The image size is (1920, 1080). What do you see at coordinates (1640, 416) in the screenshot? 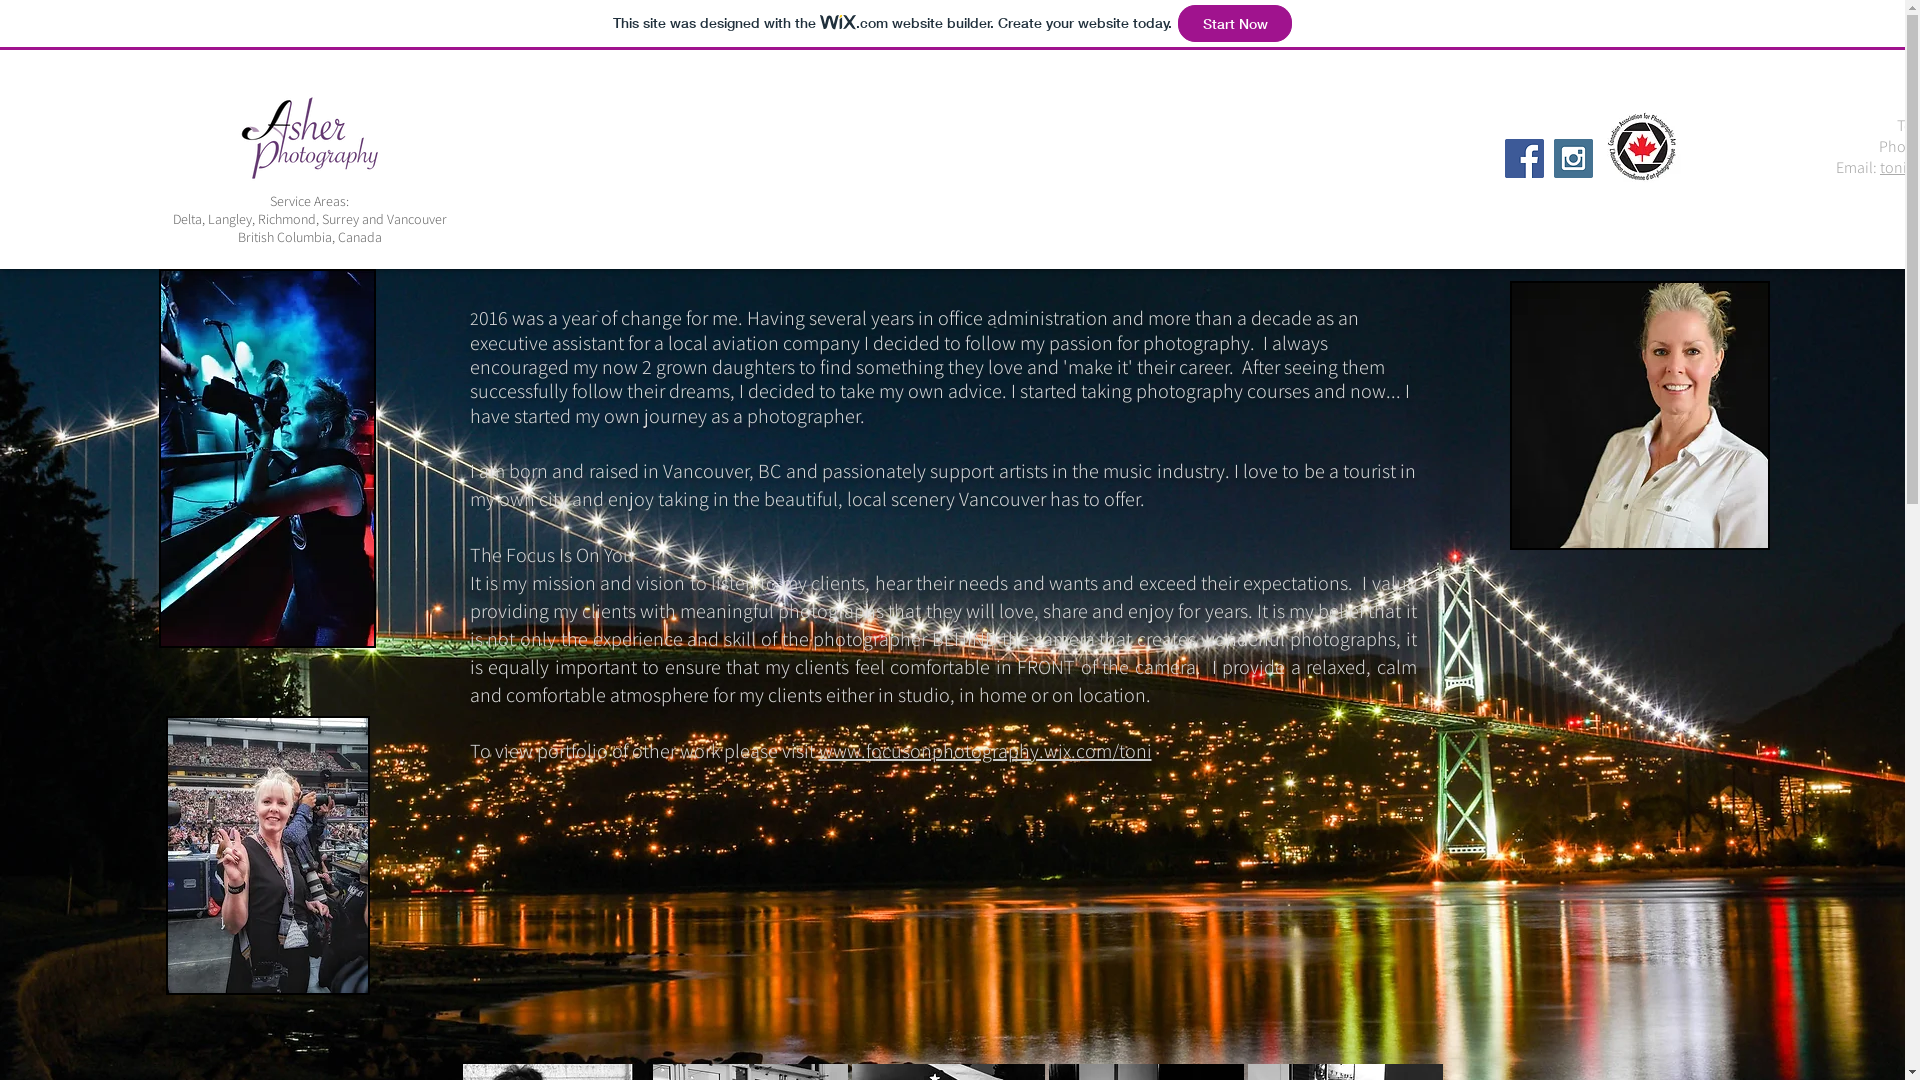
I see `DSC_7245.jpg` at bounding box center [1640, 416].